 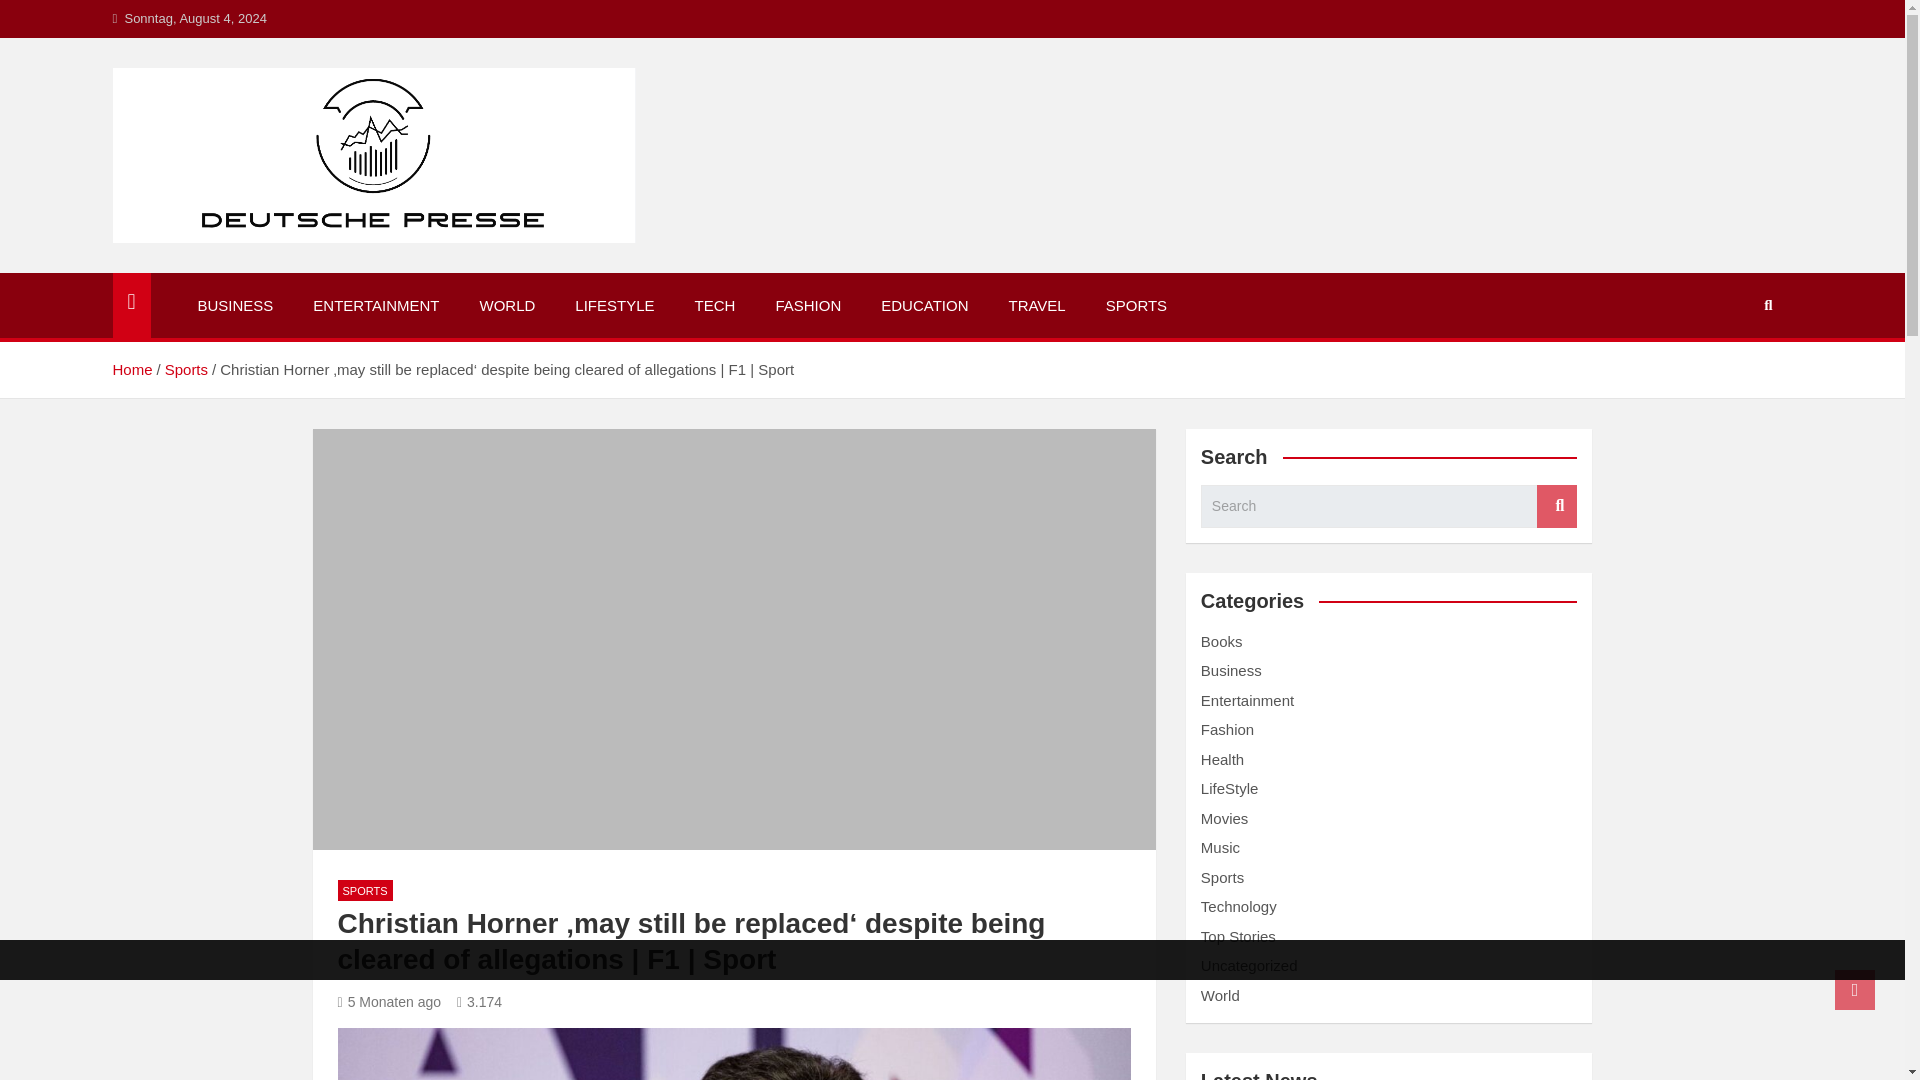 I want to click on Music, so click(x=1220, y=848).